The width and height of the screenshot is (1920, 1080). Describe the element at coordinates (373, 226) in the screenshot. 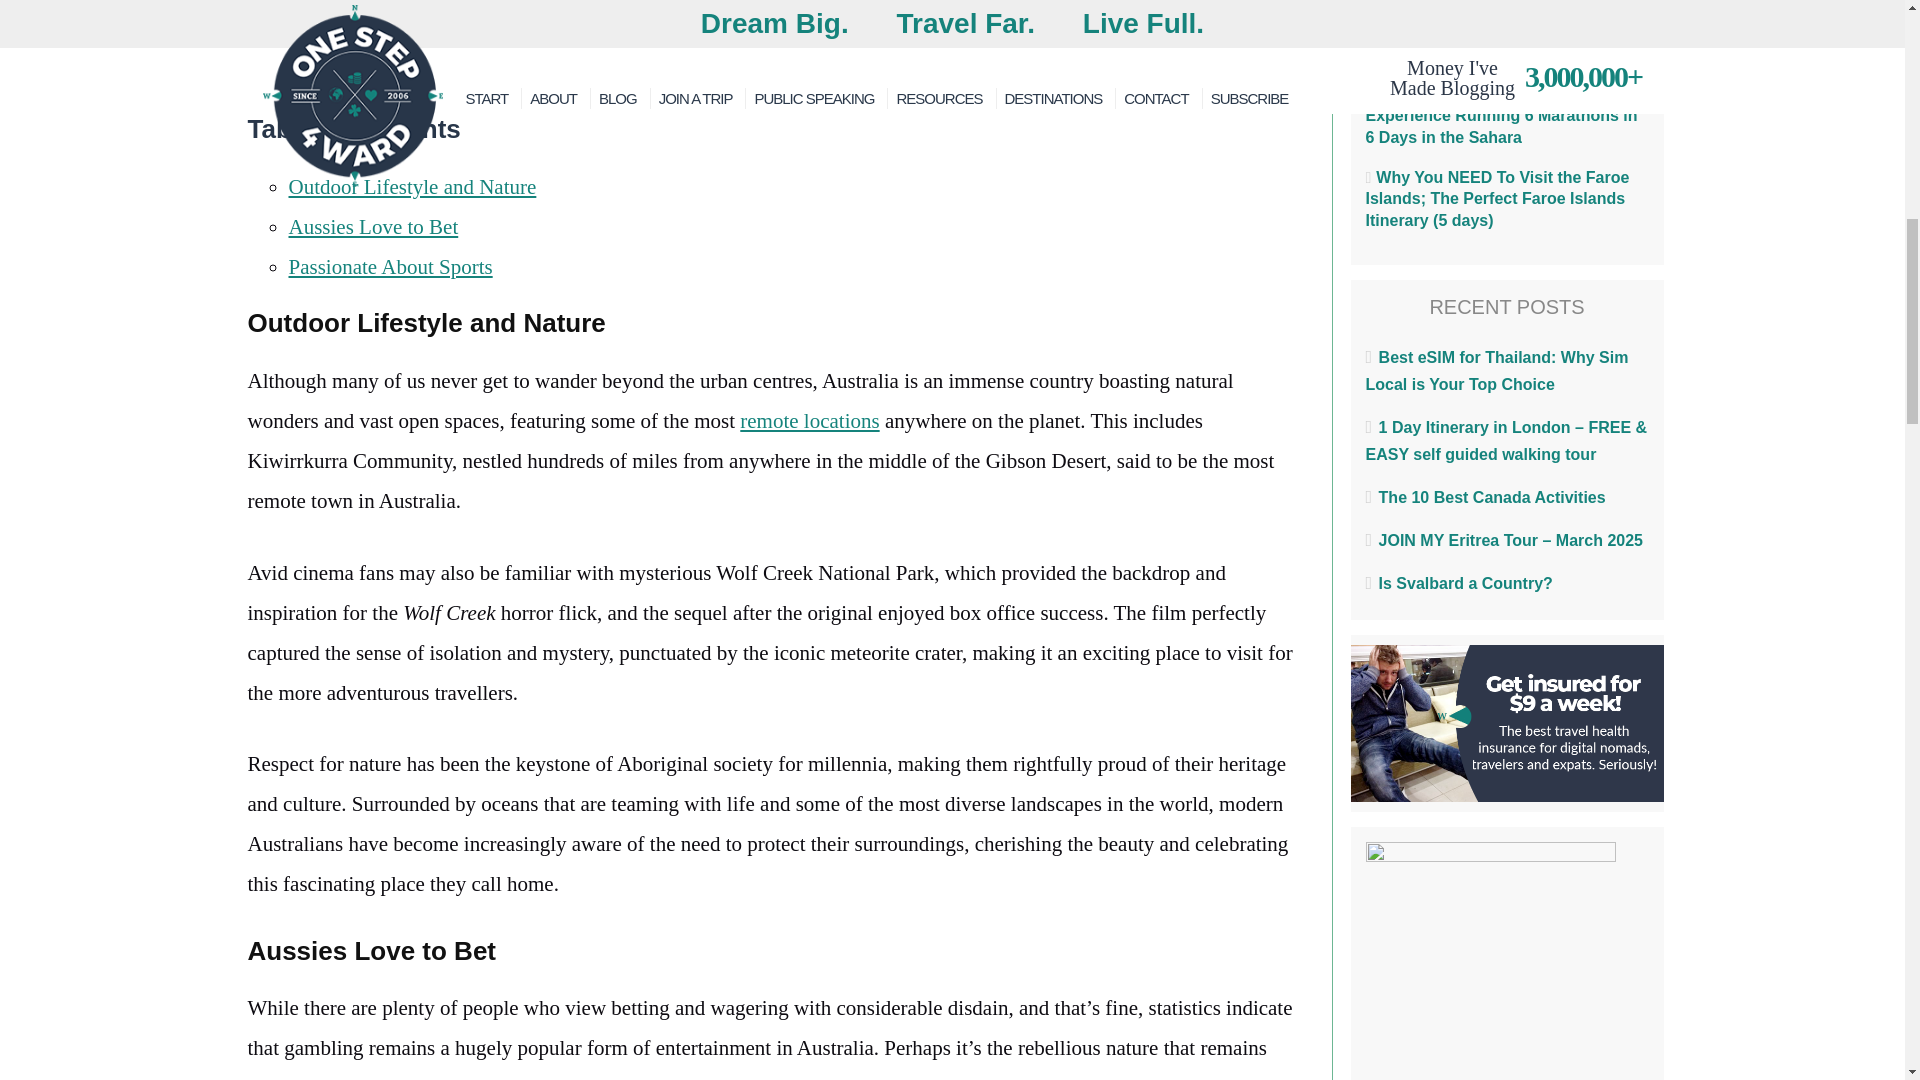

I see `Aussies Love to Bet` at that location.